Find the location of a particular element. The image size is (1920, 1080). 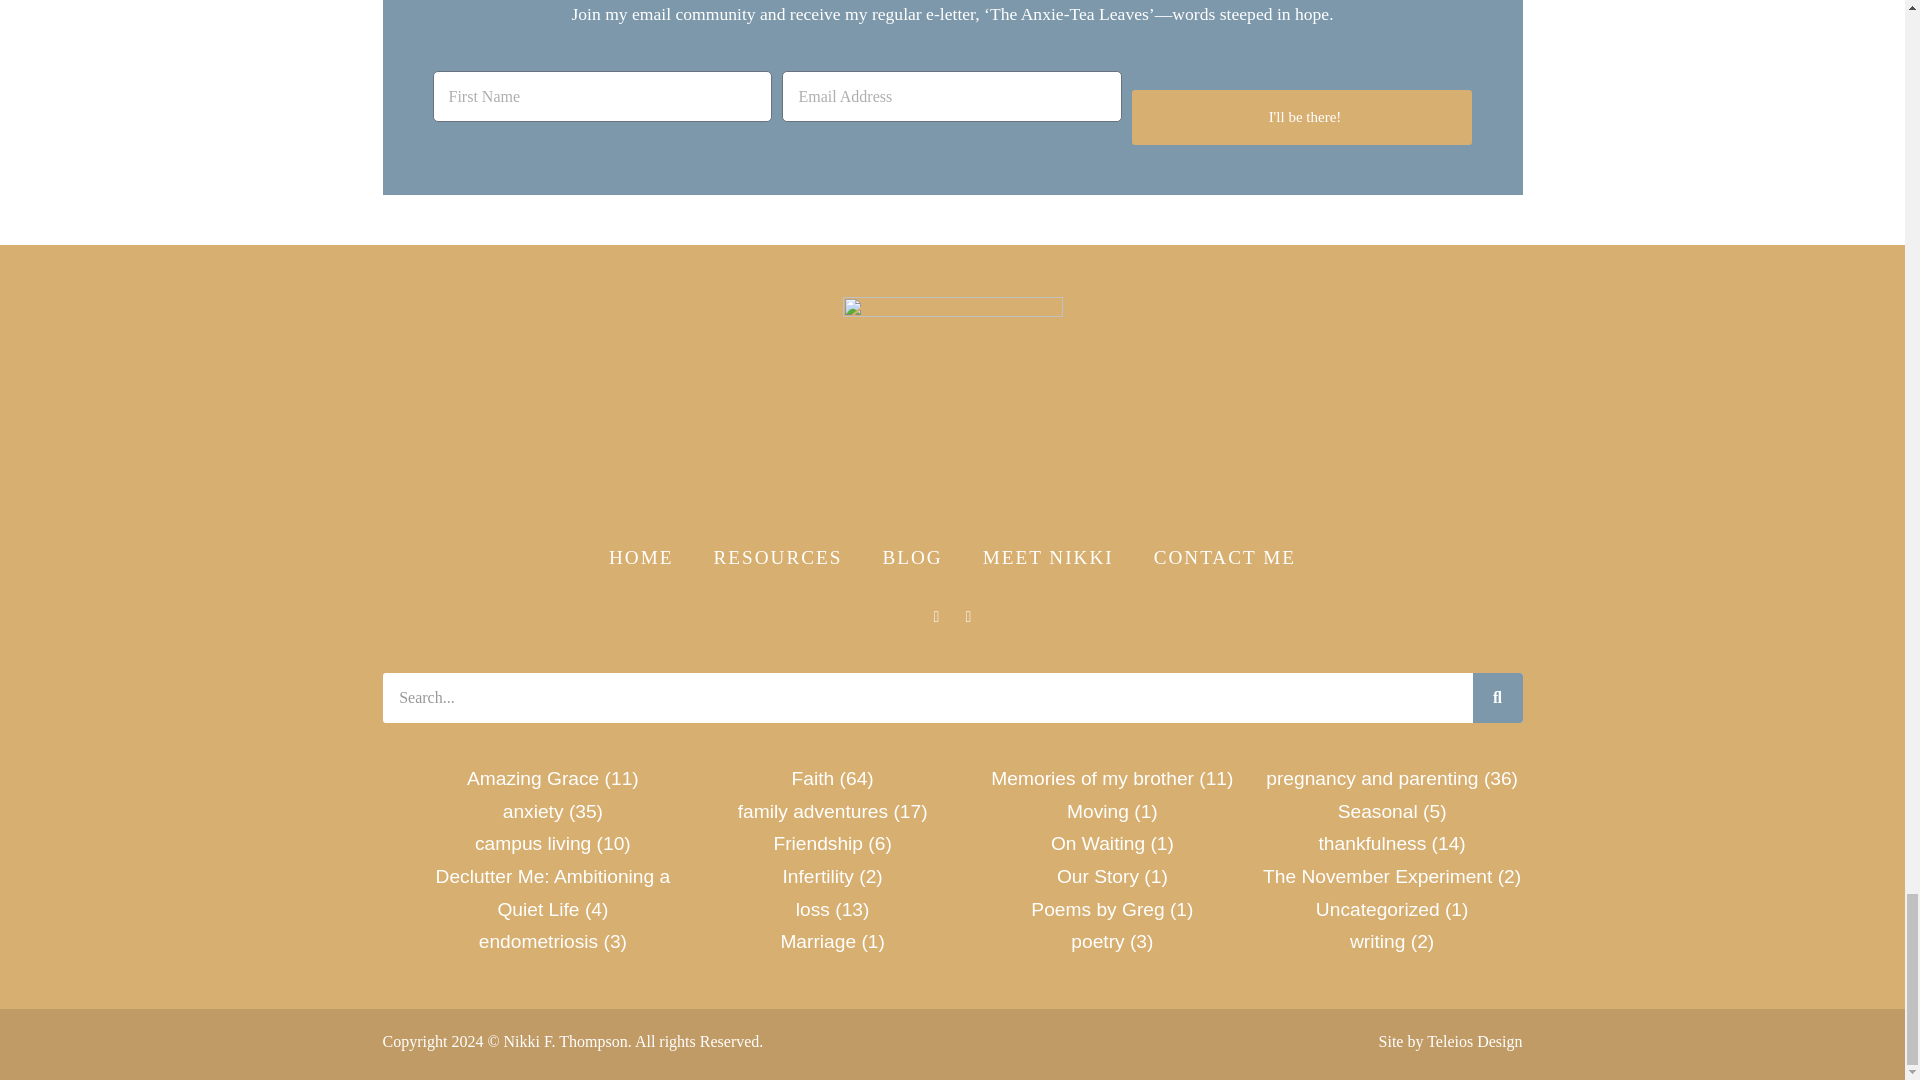

RESOURCES is located at coordinates (778, 558).